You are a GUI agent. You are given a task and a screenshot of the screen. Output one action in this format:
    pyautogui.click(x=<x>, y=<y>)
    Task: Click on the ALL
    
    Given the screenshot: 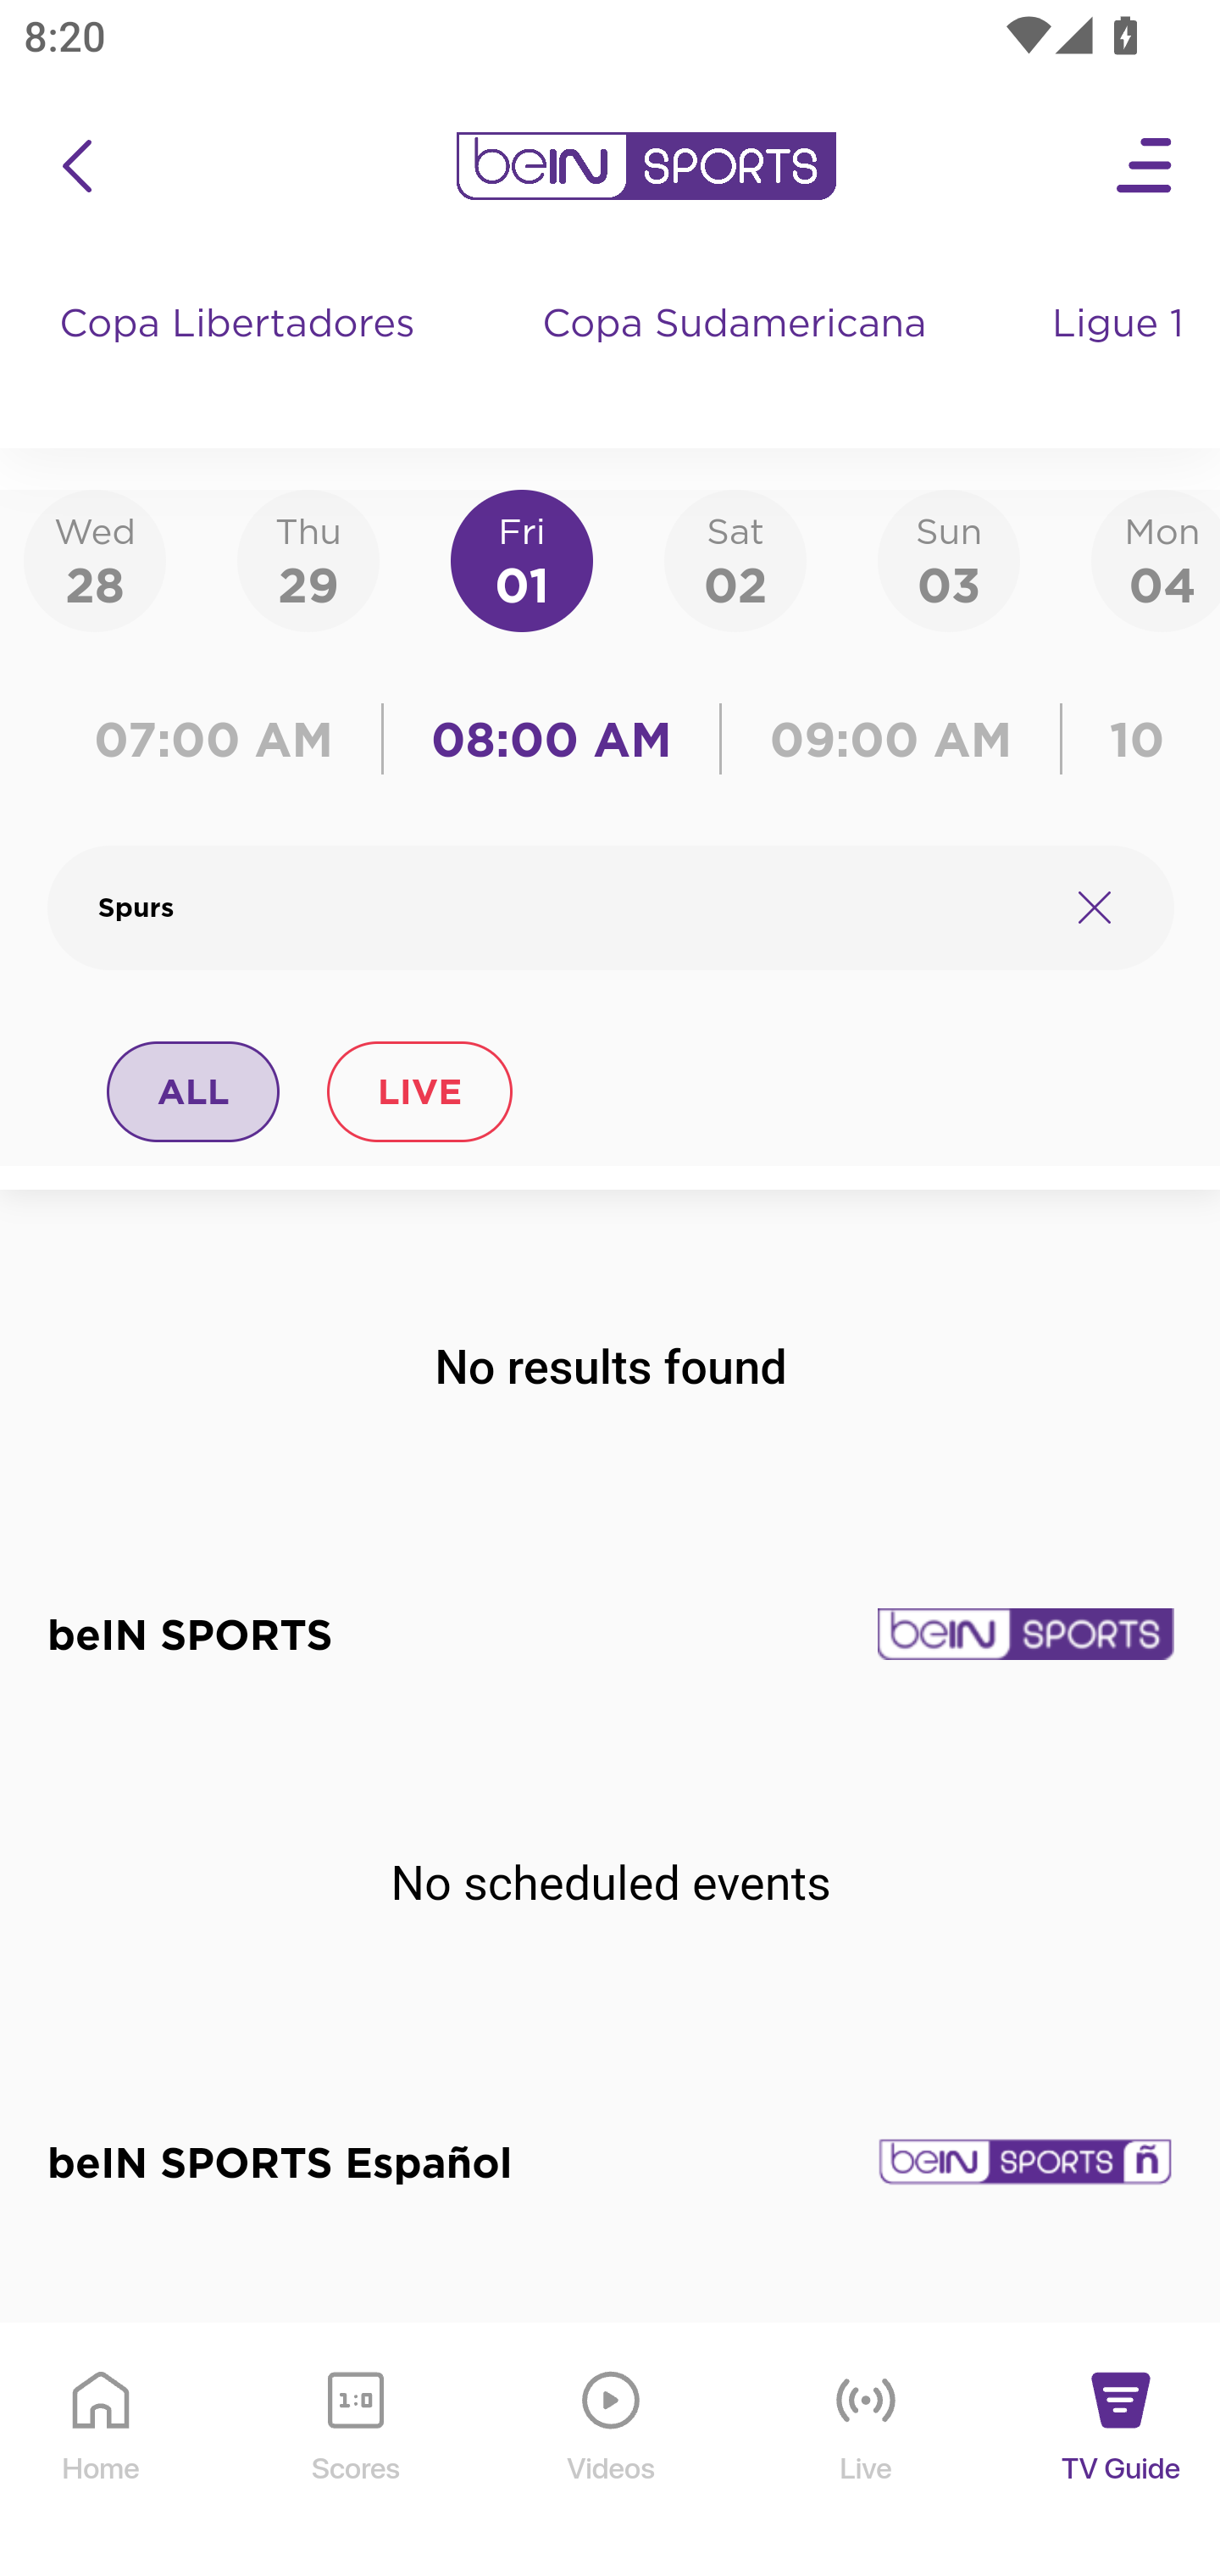 What is the action you would take?
    pyautogui.click(x=194, y=1091)
    